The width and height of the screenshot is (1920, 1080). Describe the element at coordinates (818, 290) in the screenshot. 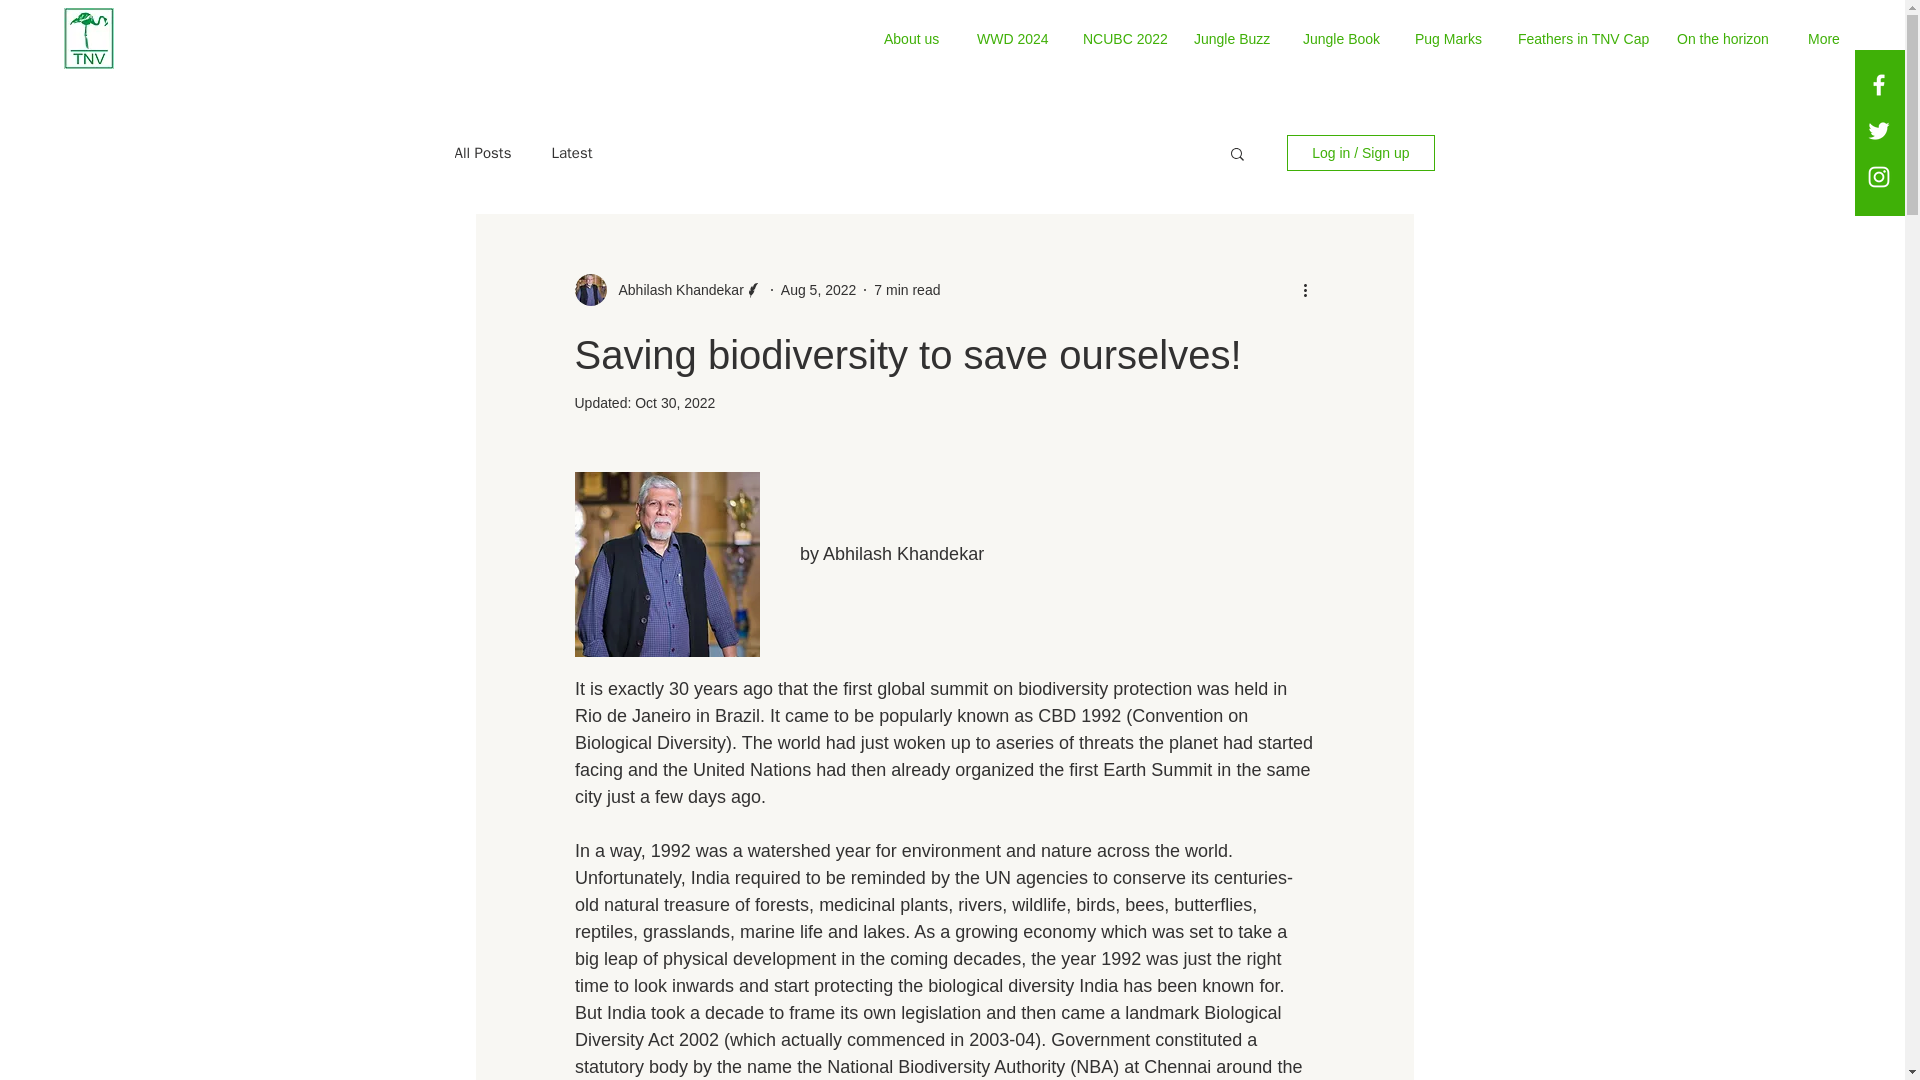

I see `Aug 5, 2022` at that location.